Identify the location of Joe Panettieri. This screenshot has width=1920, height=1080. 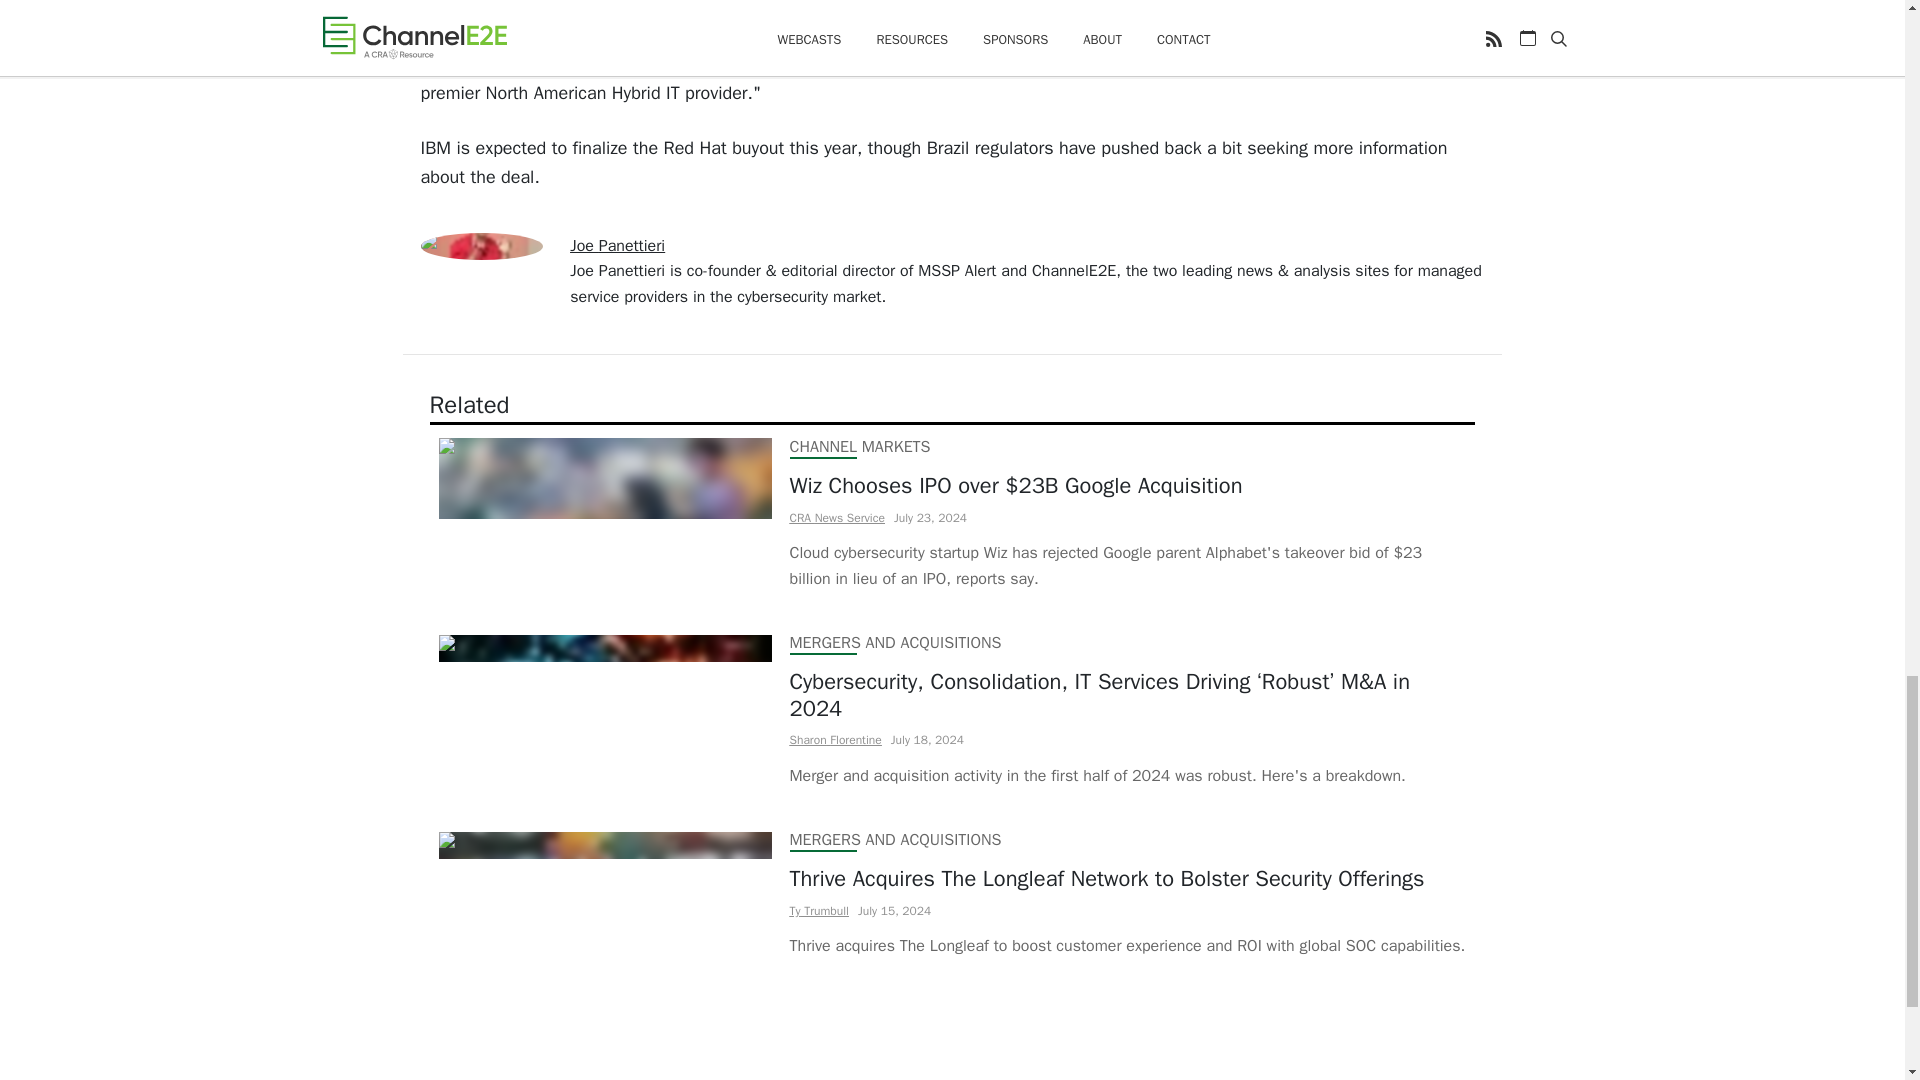
(617, 246).